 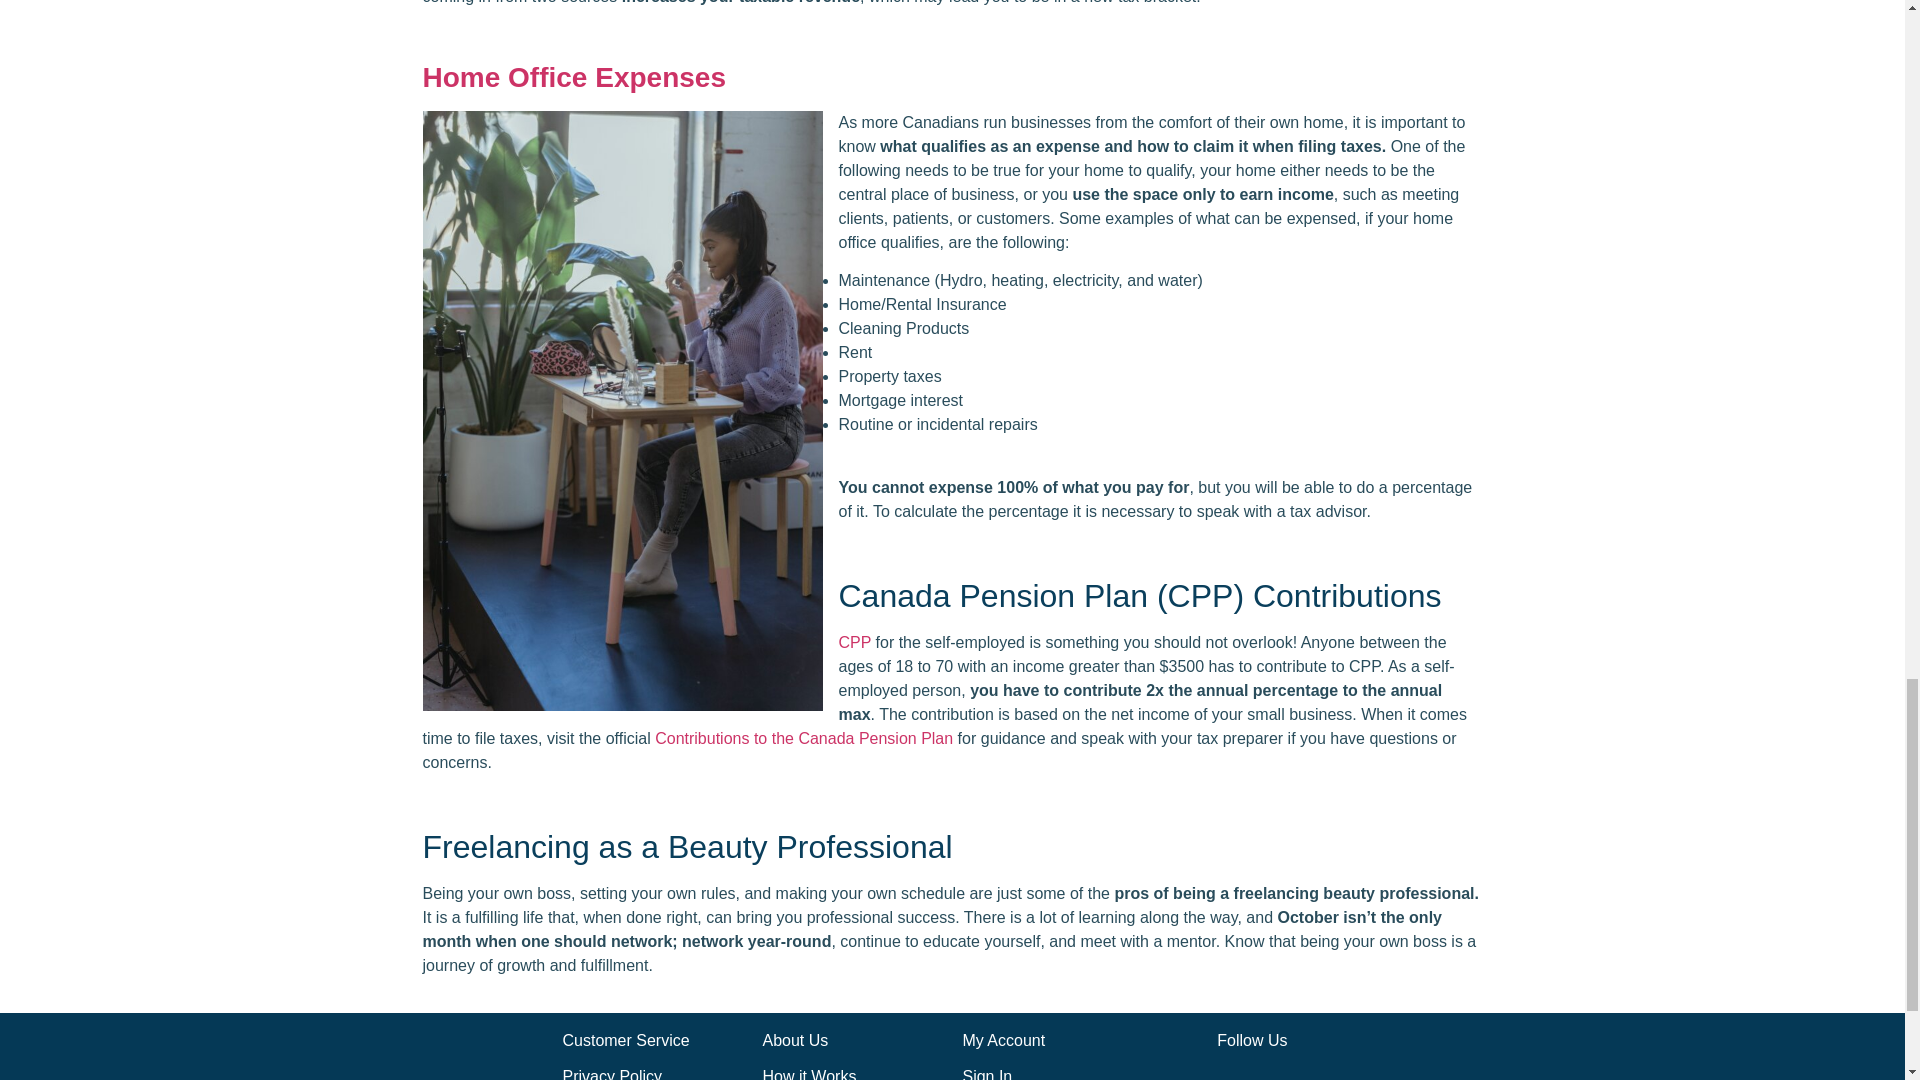 I want to click on How it Works, so click(x=809, y=1074).